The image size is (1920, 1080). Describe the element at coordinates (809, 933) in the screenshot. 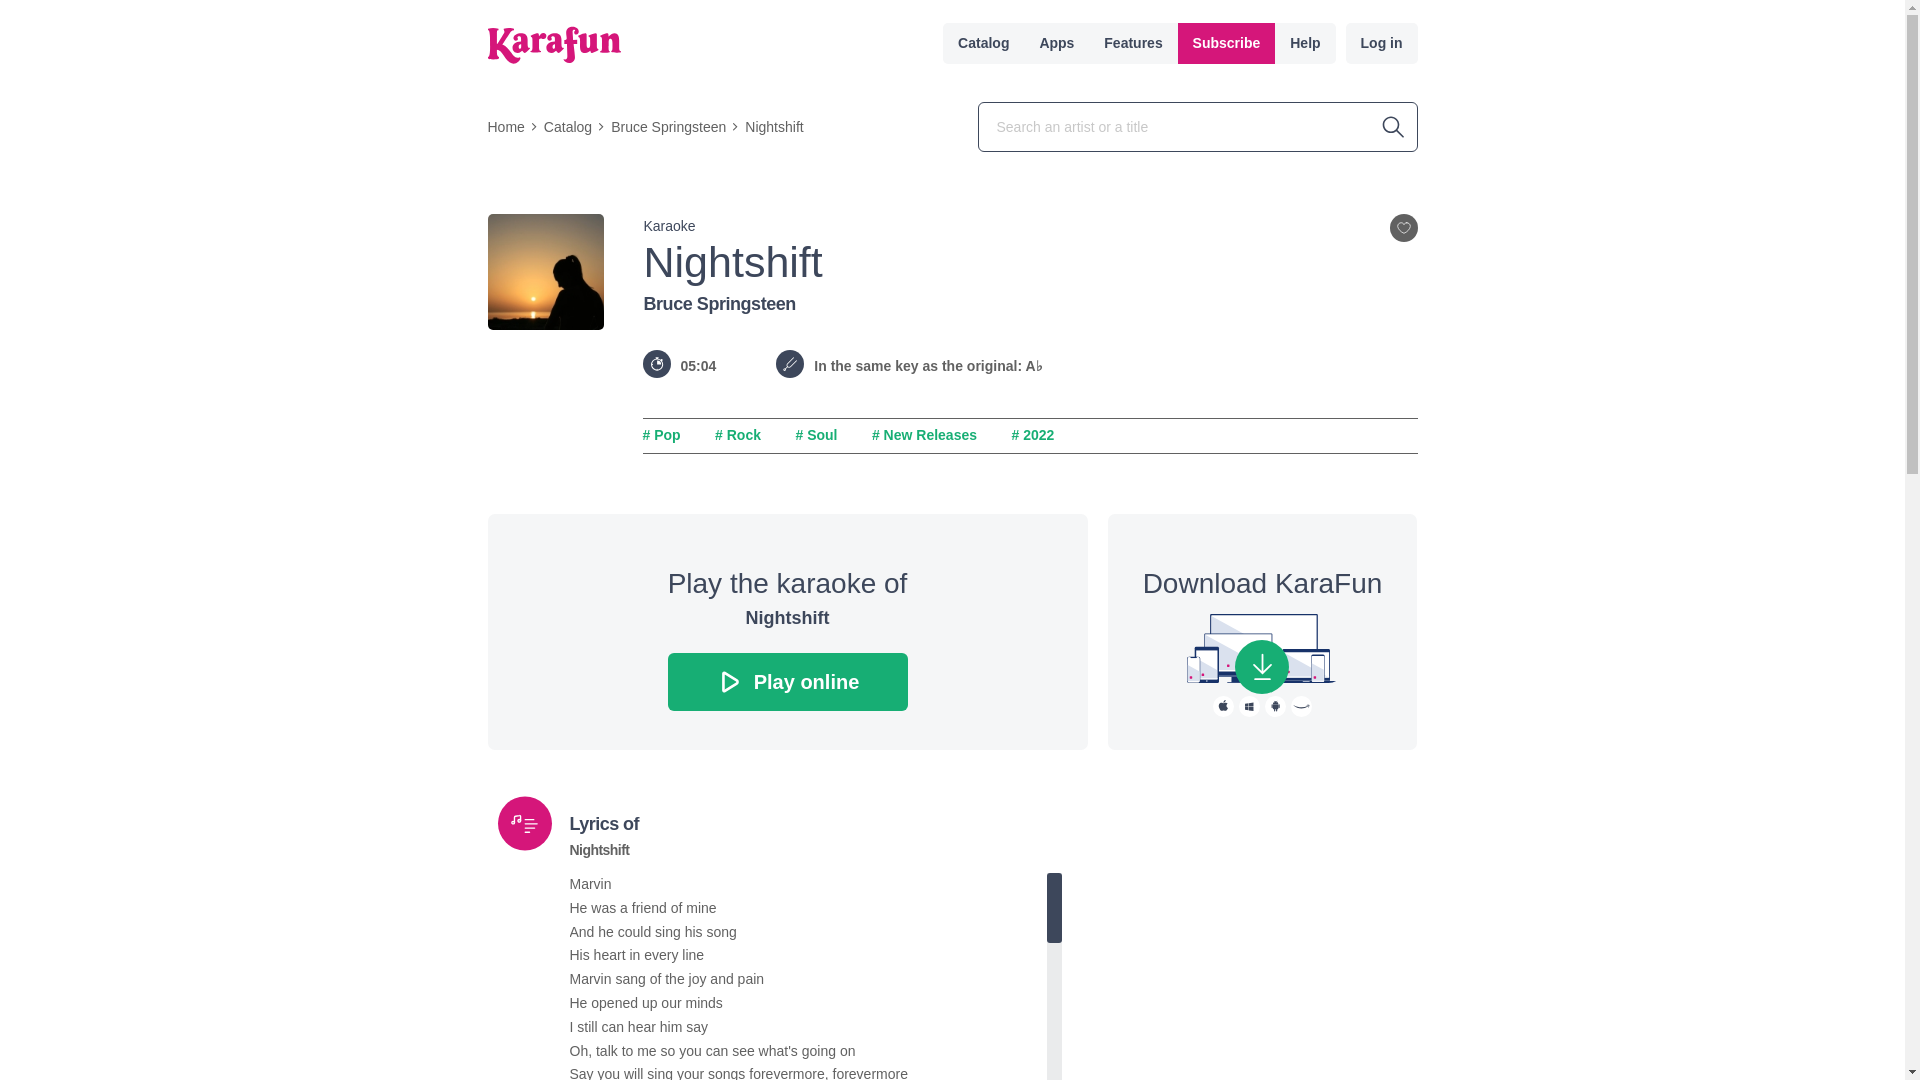

I see `And he could sing his song ` at that location.